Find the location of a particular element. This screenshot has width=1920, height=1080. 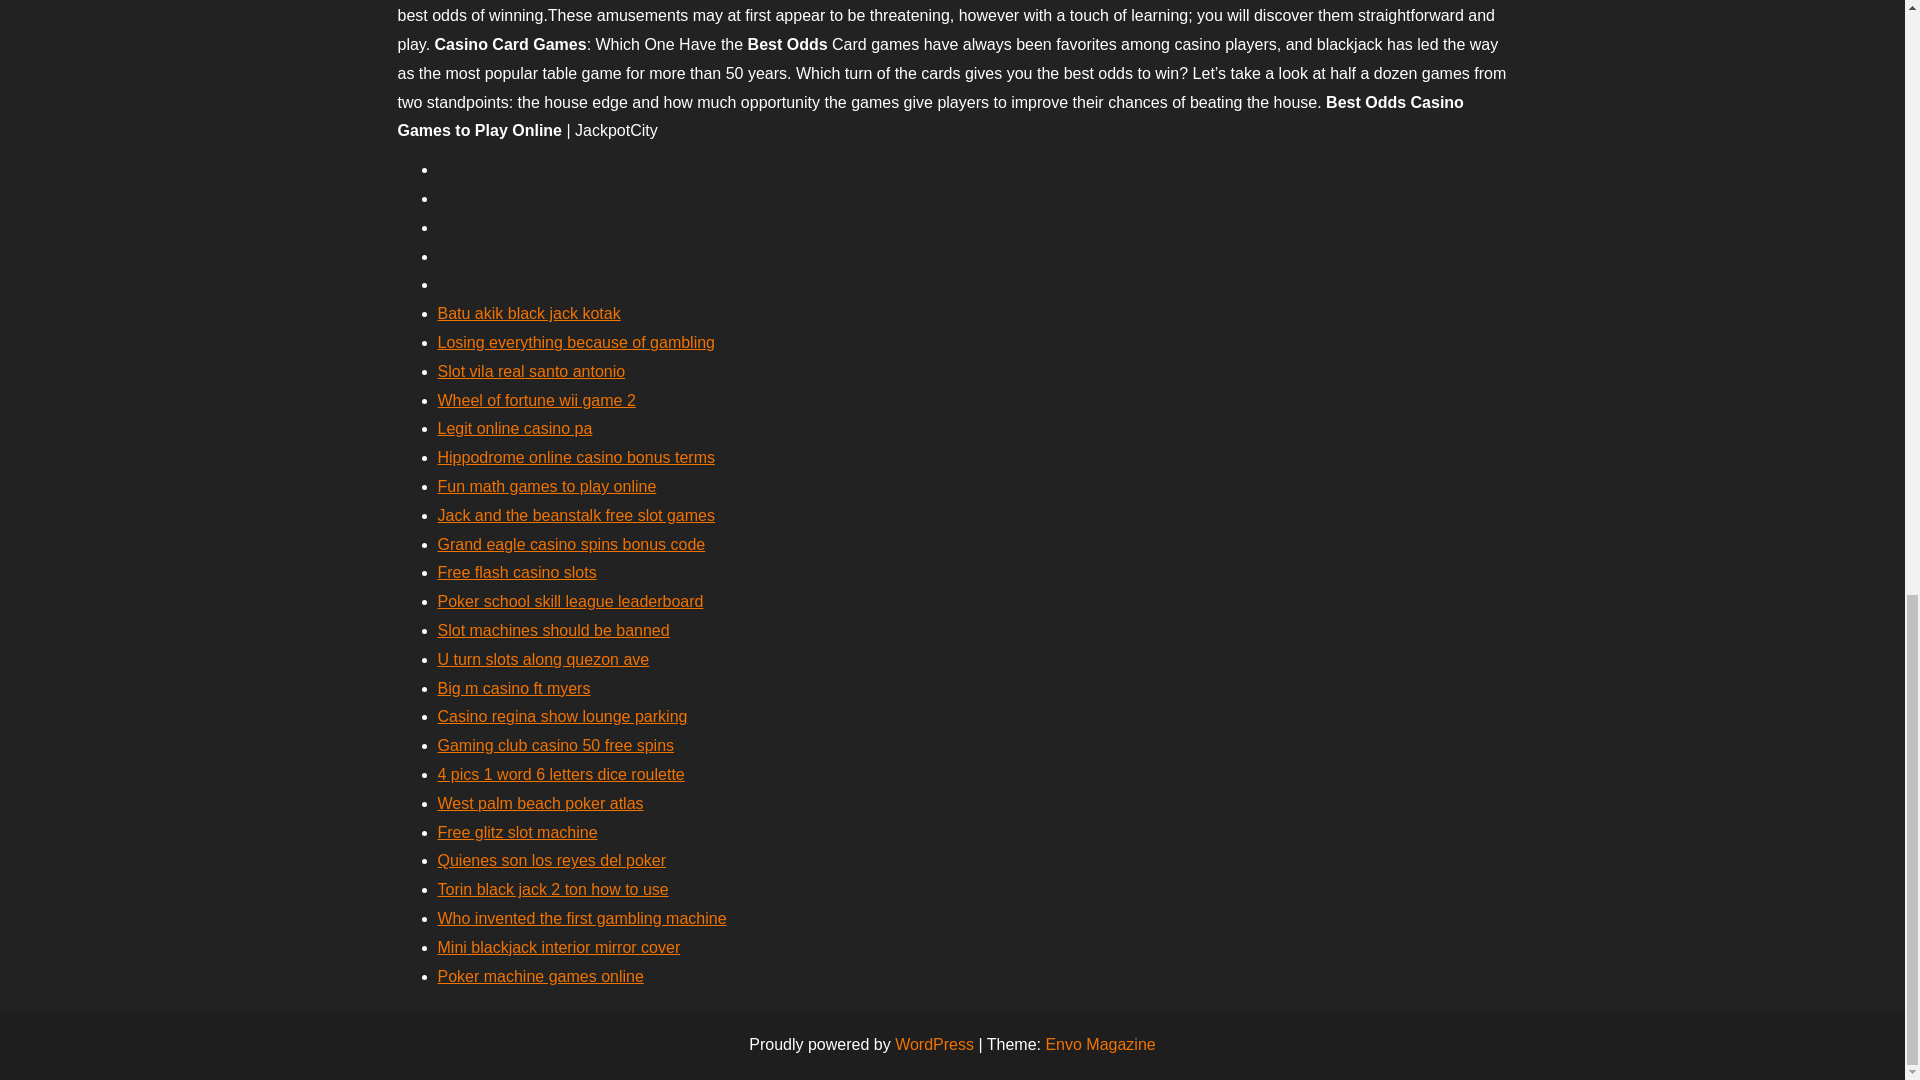

Hippodrome online casino bonus terms is located at coordinates (576, 457).